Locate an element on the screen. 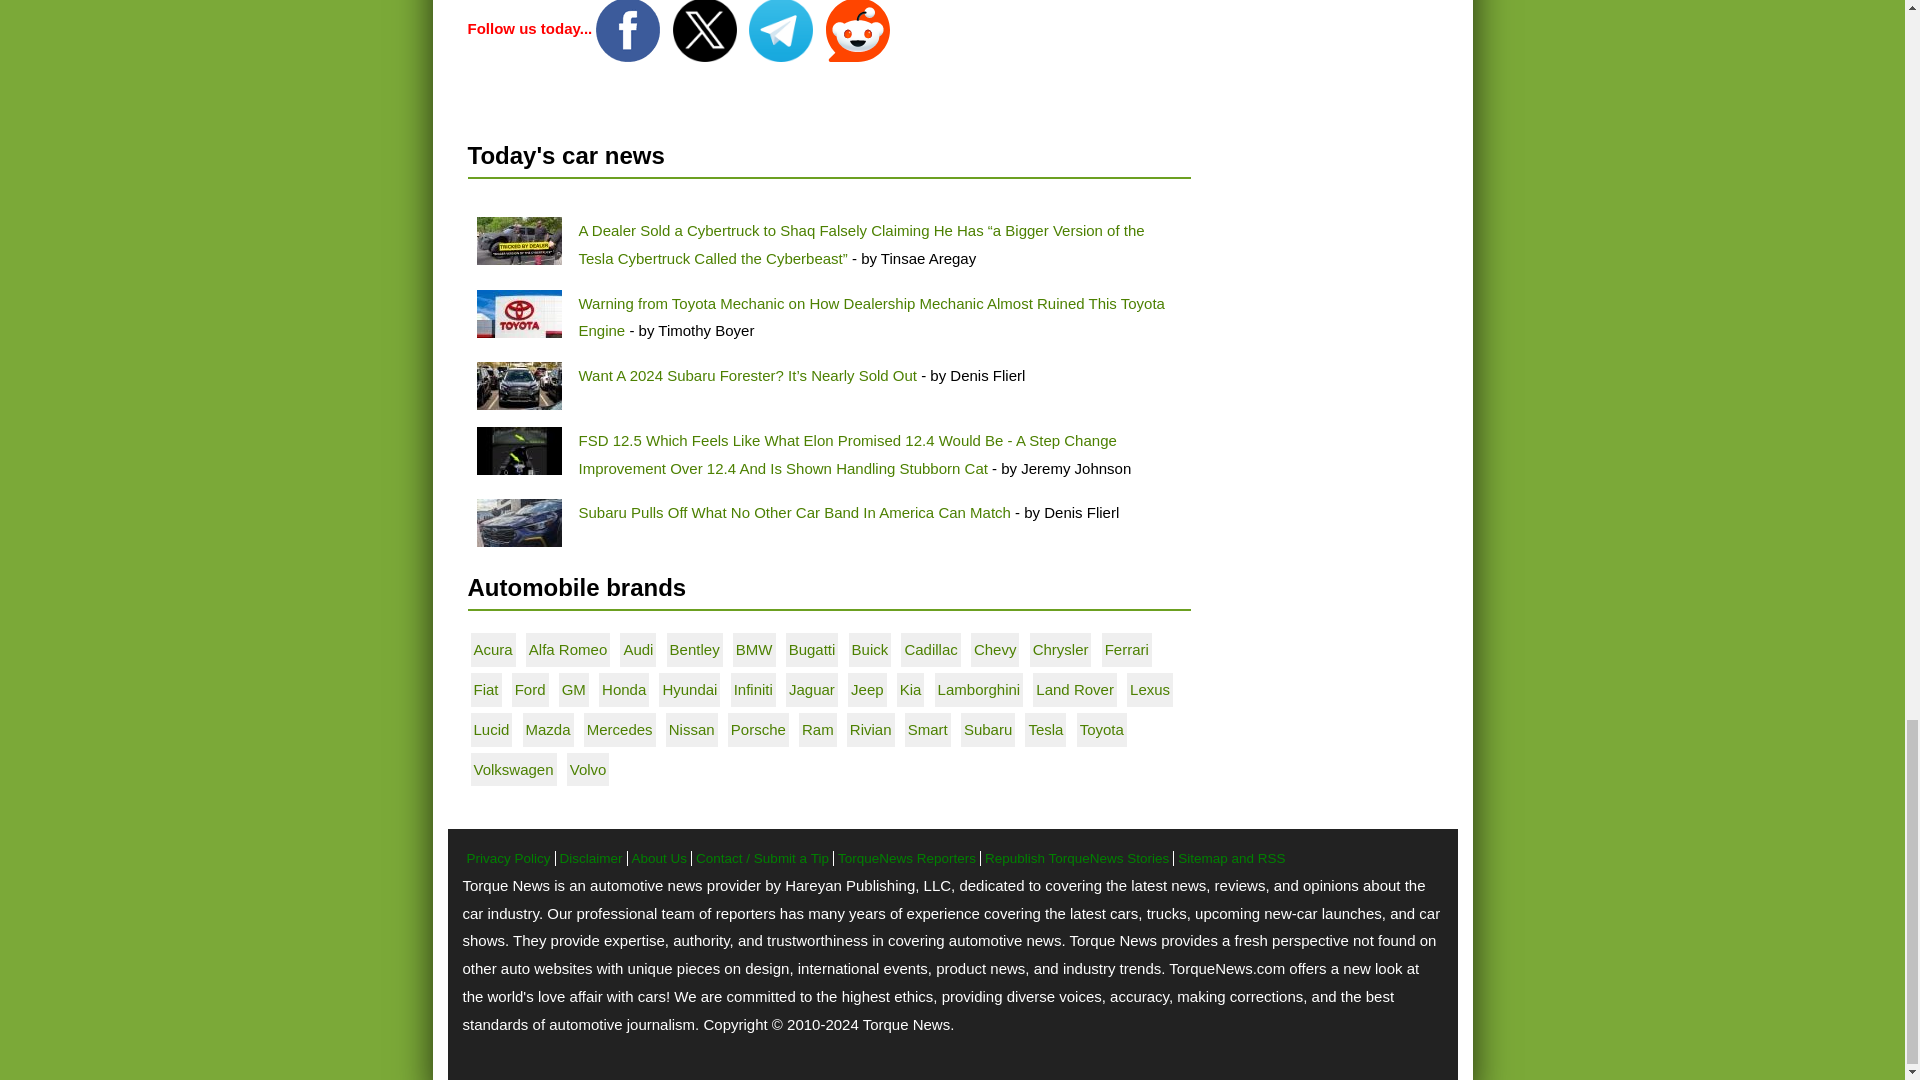  2024 Subaru Crosstrek front end view  is located at coordinates (518, 522).